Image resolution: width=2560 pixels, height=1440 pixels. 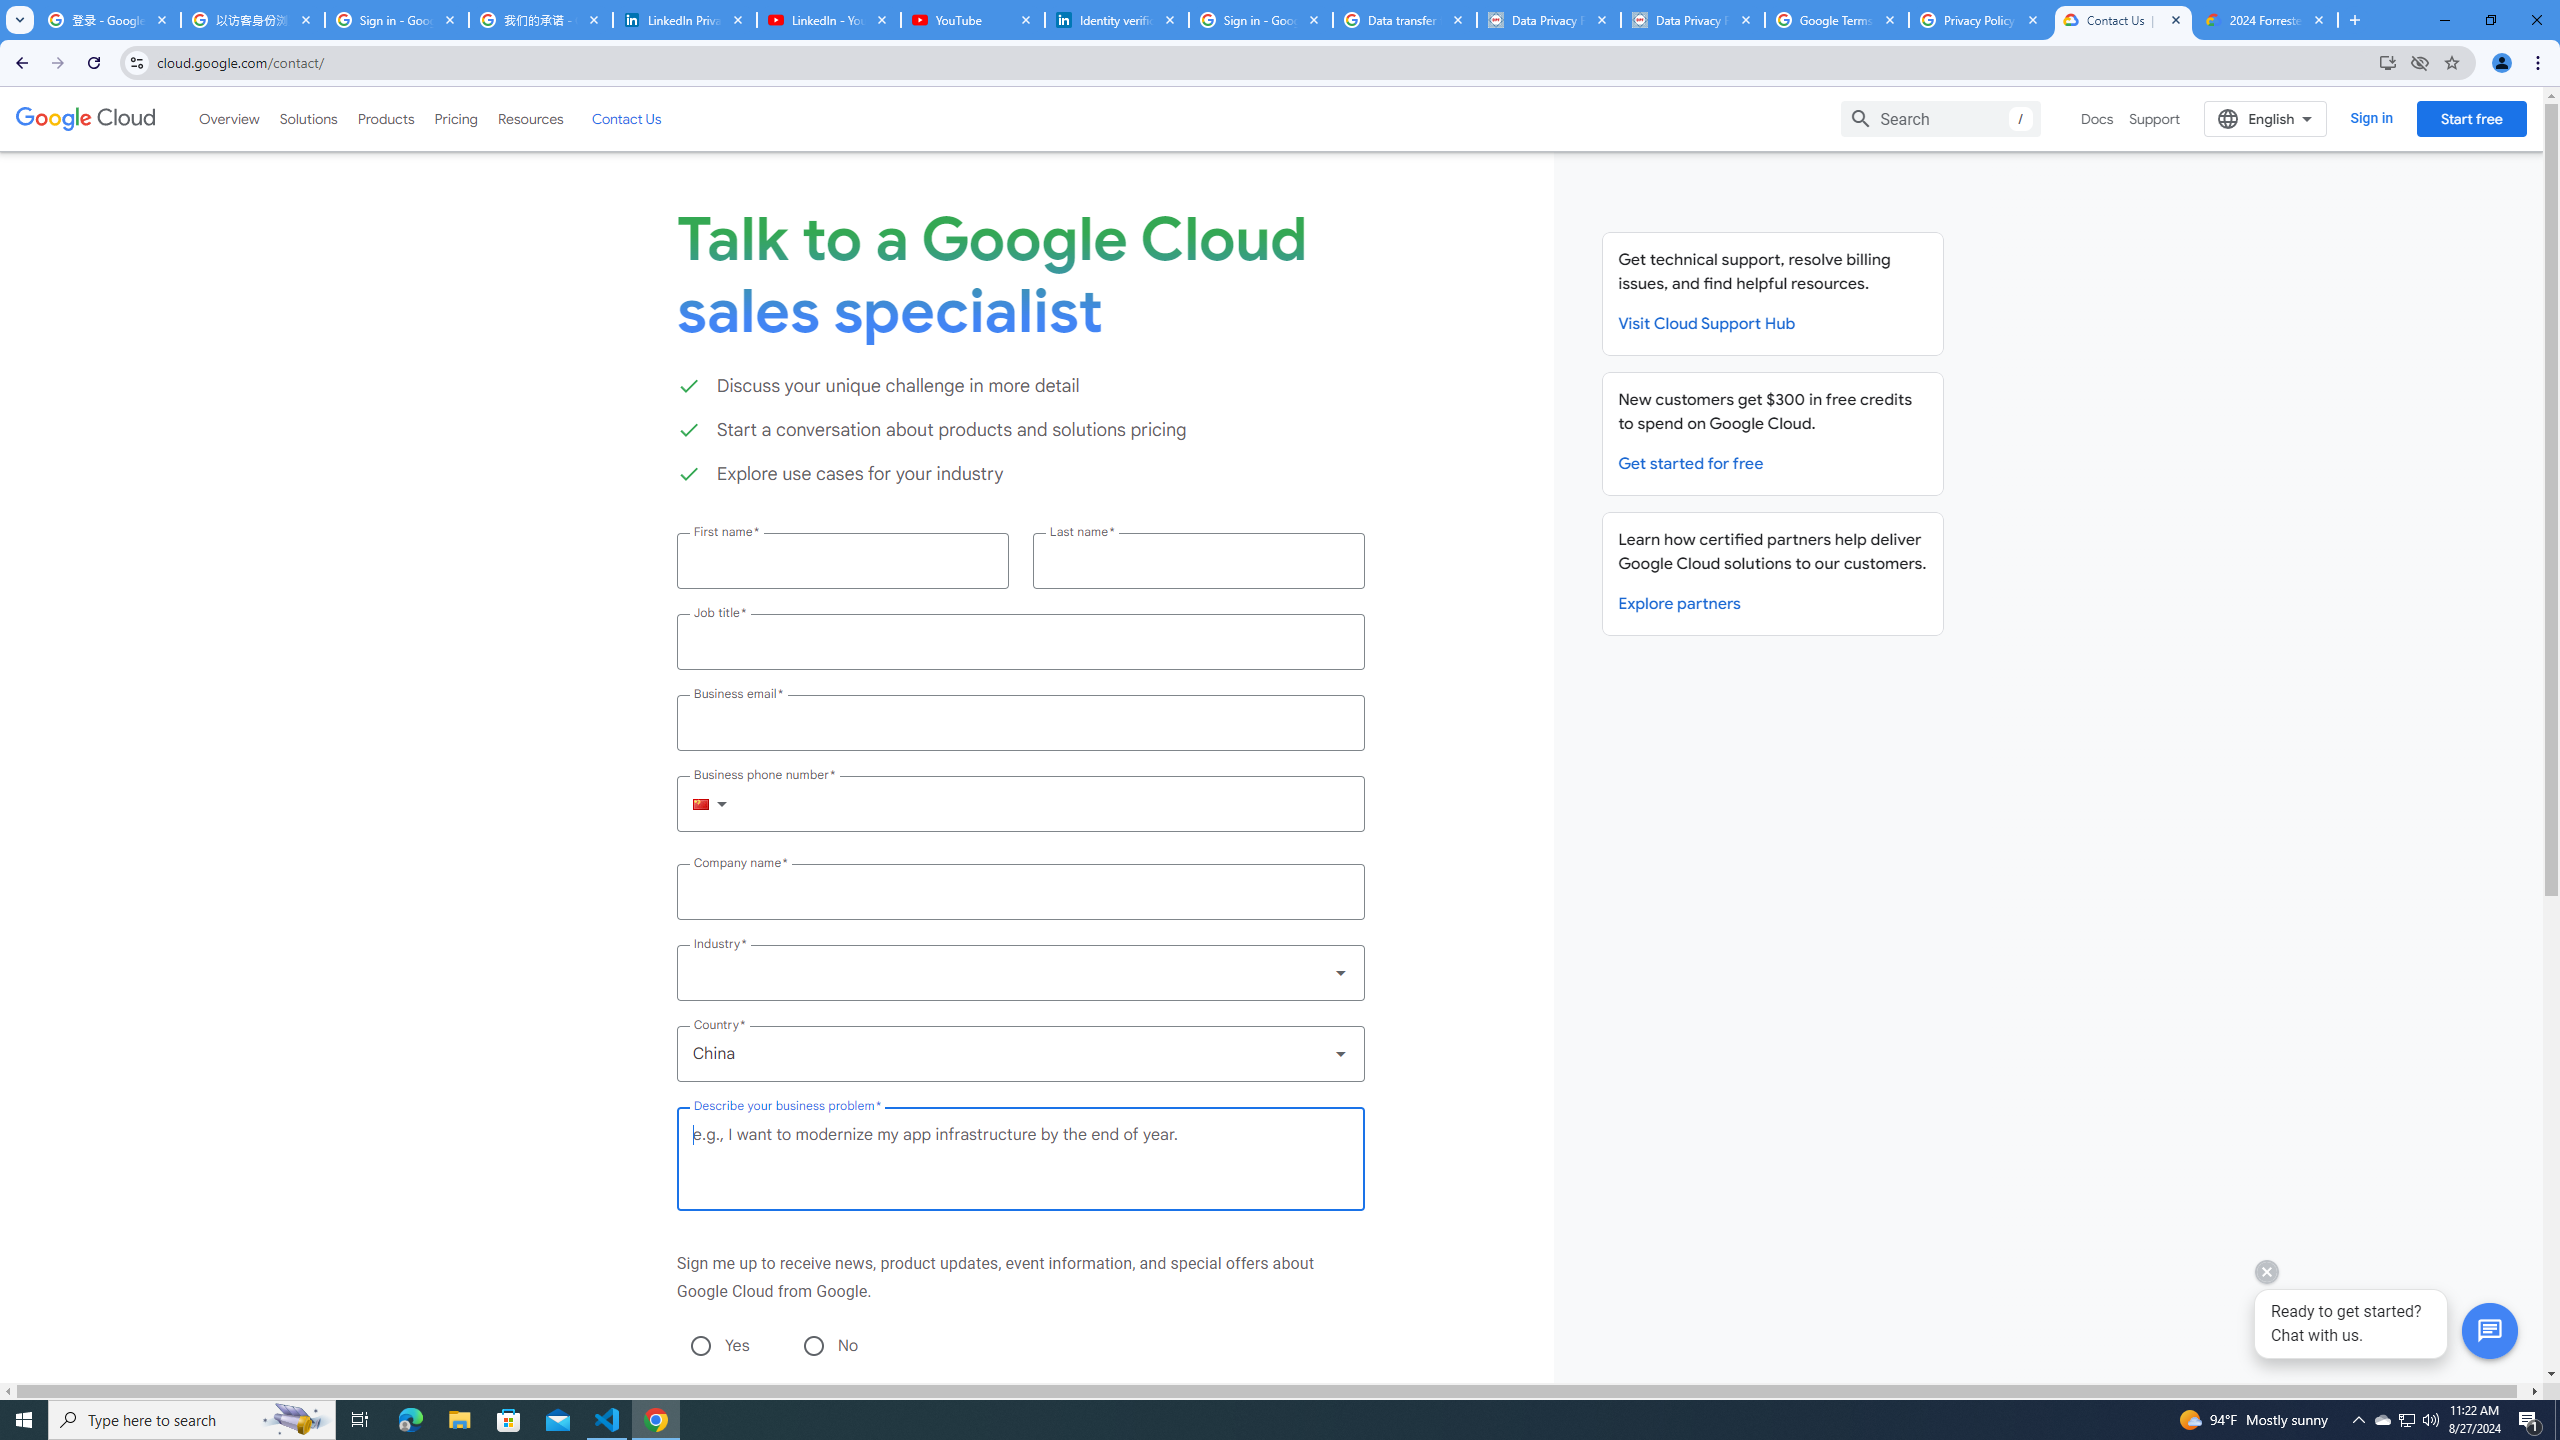 I want to click on LinkedIn - YouTube, so click(x=828, y=20).